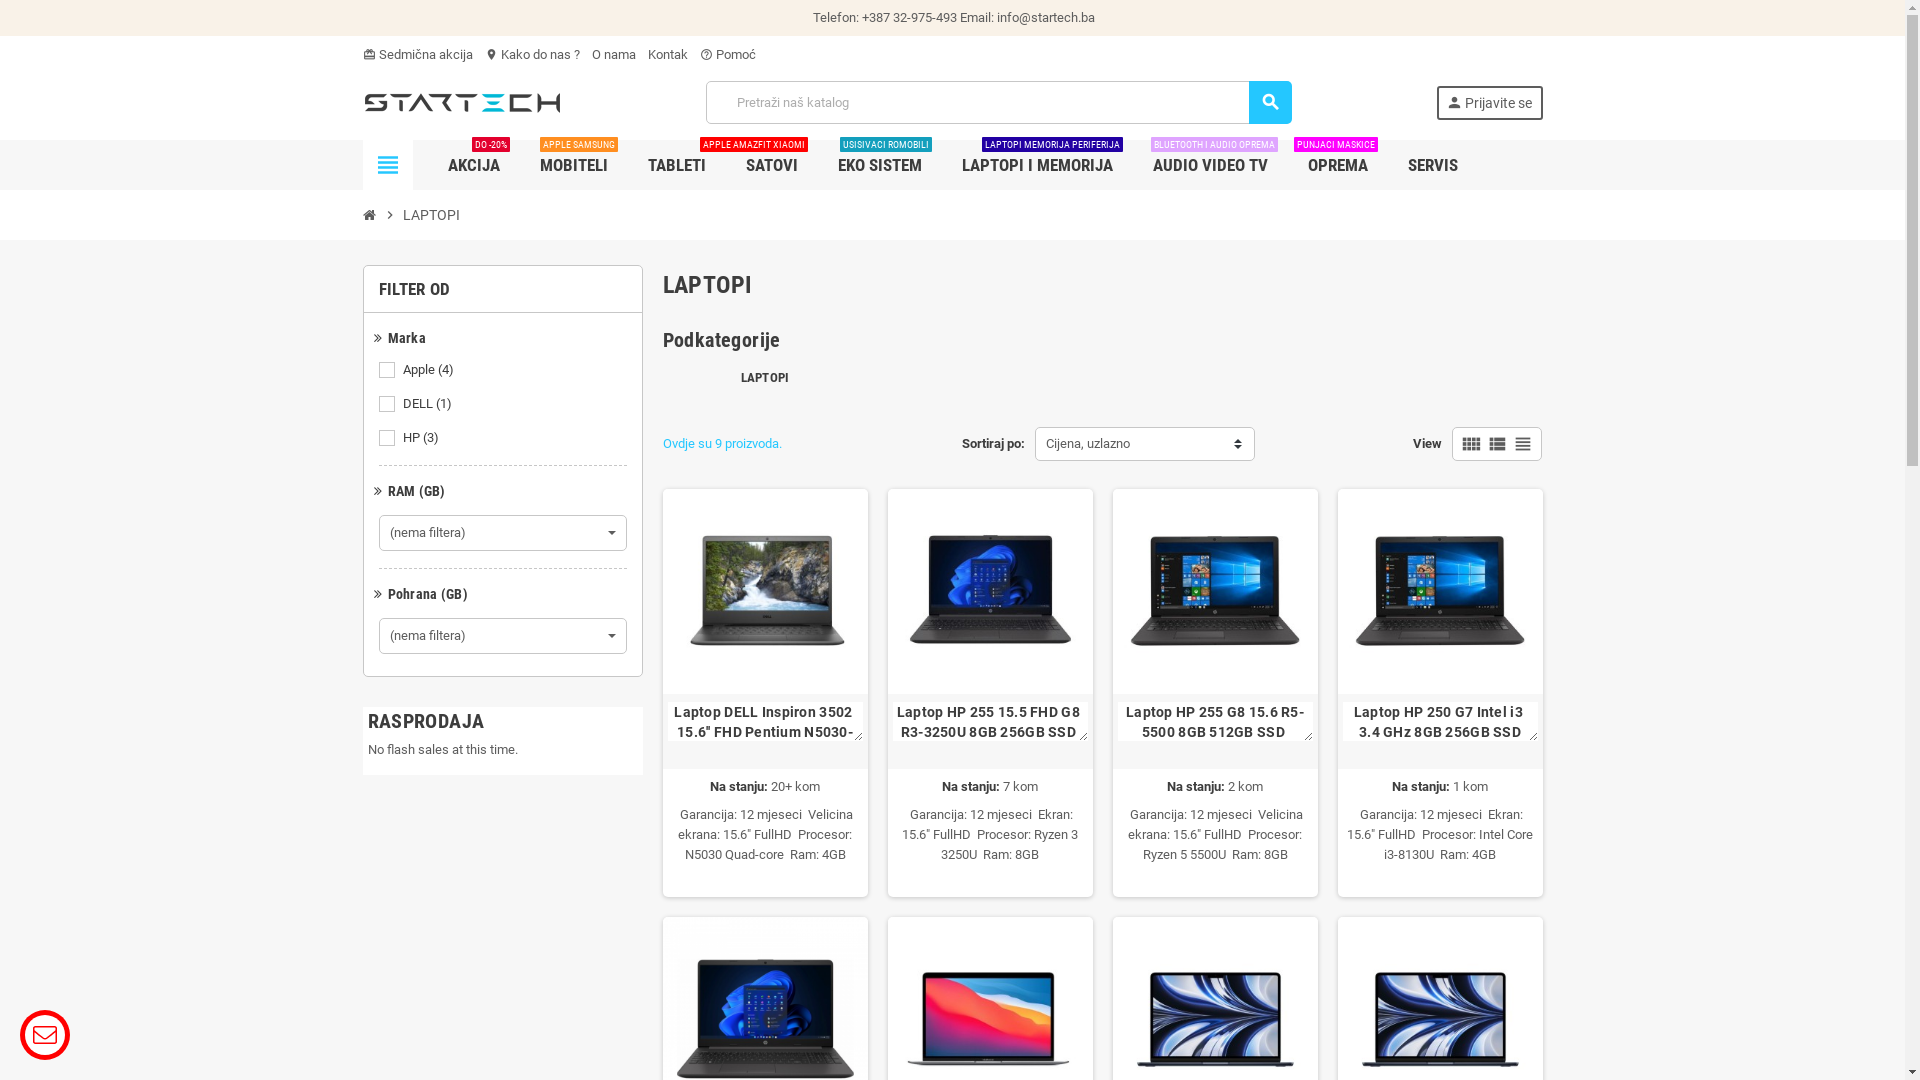 The width and height of the screenshot is (1920, 1080). I want to click on O nama, so click(614, 54).